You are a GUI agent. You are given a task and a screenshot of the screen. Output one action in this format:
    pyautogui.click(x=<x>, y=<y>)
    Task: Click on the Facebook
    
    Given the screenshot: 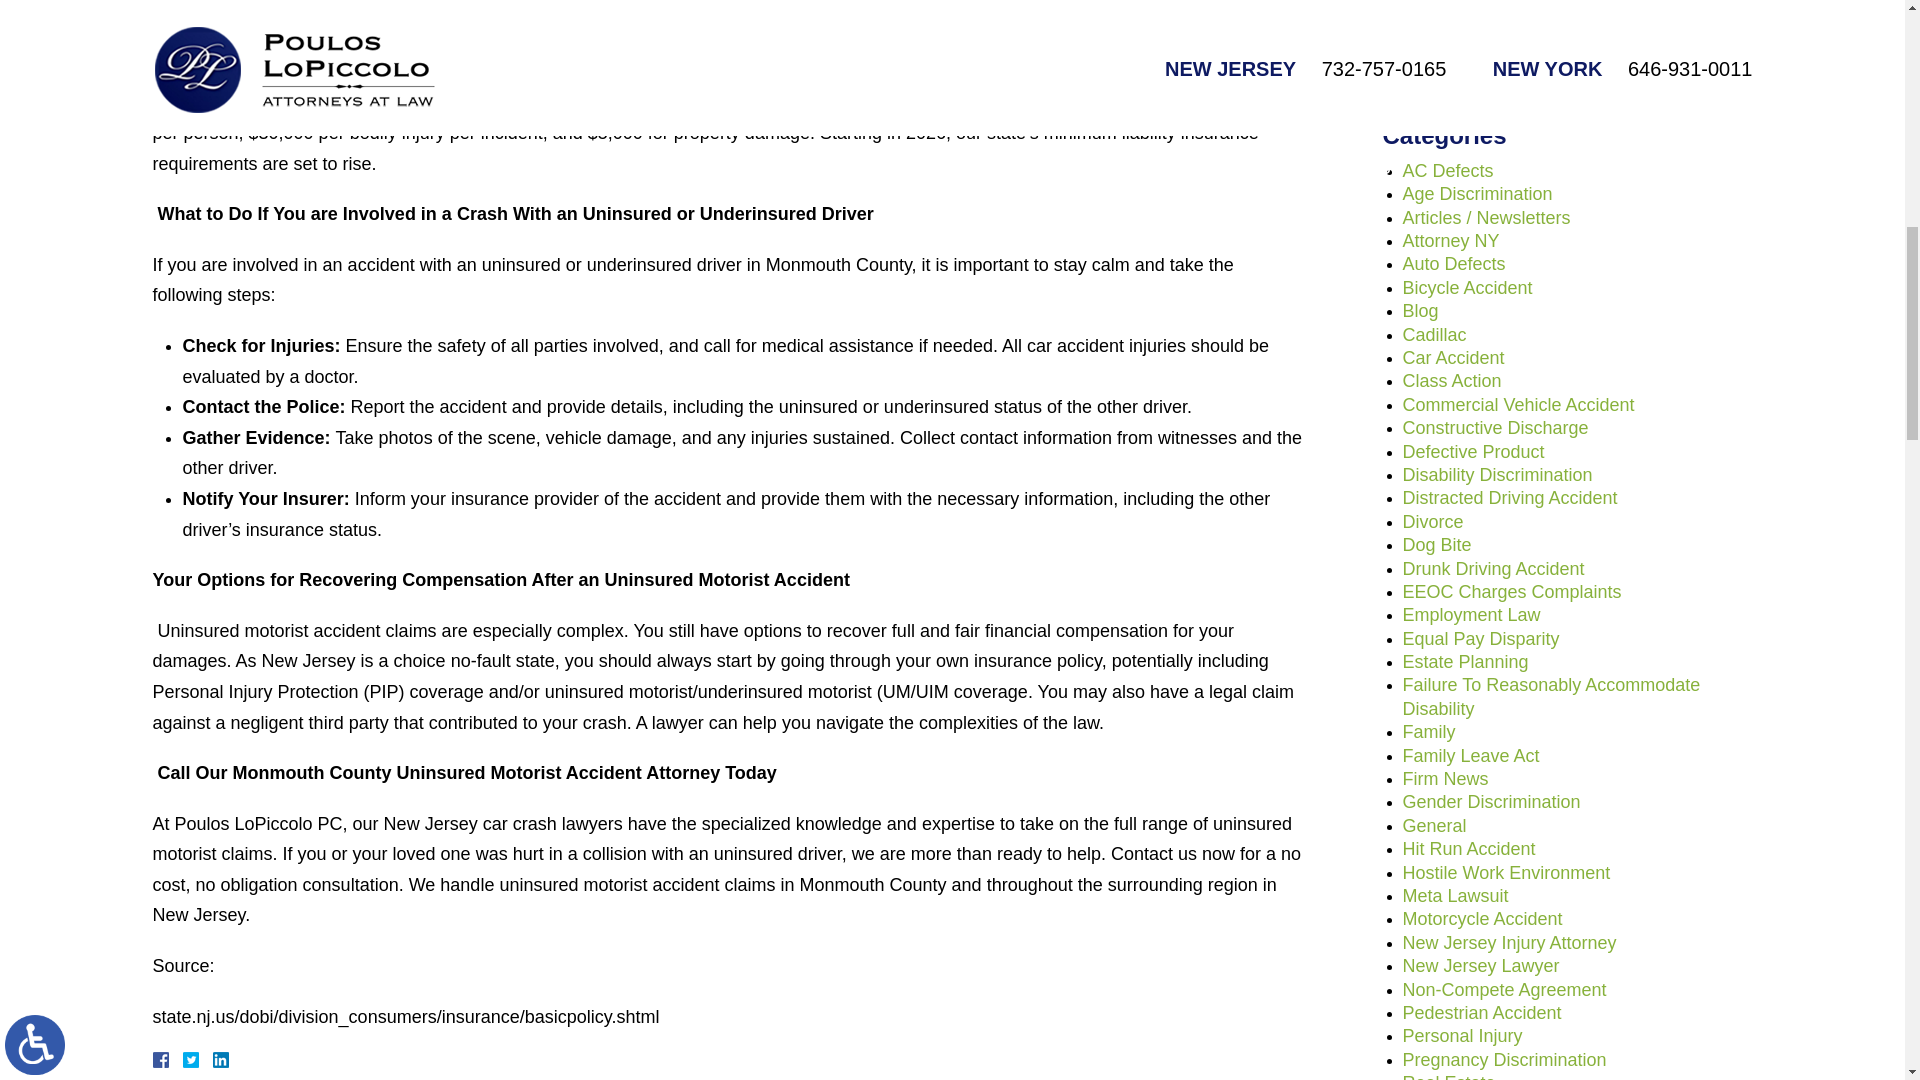 What is the action you would take?
    pyautogui.click(x=183, y=1060)
    